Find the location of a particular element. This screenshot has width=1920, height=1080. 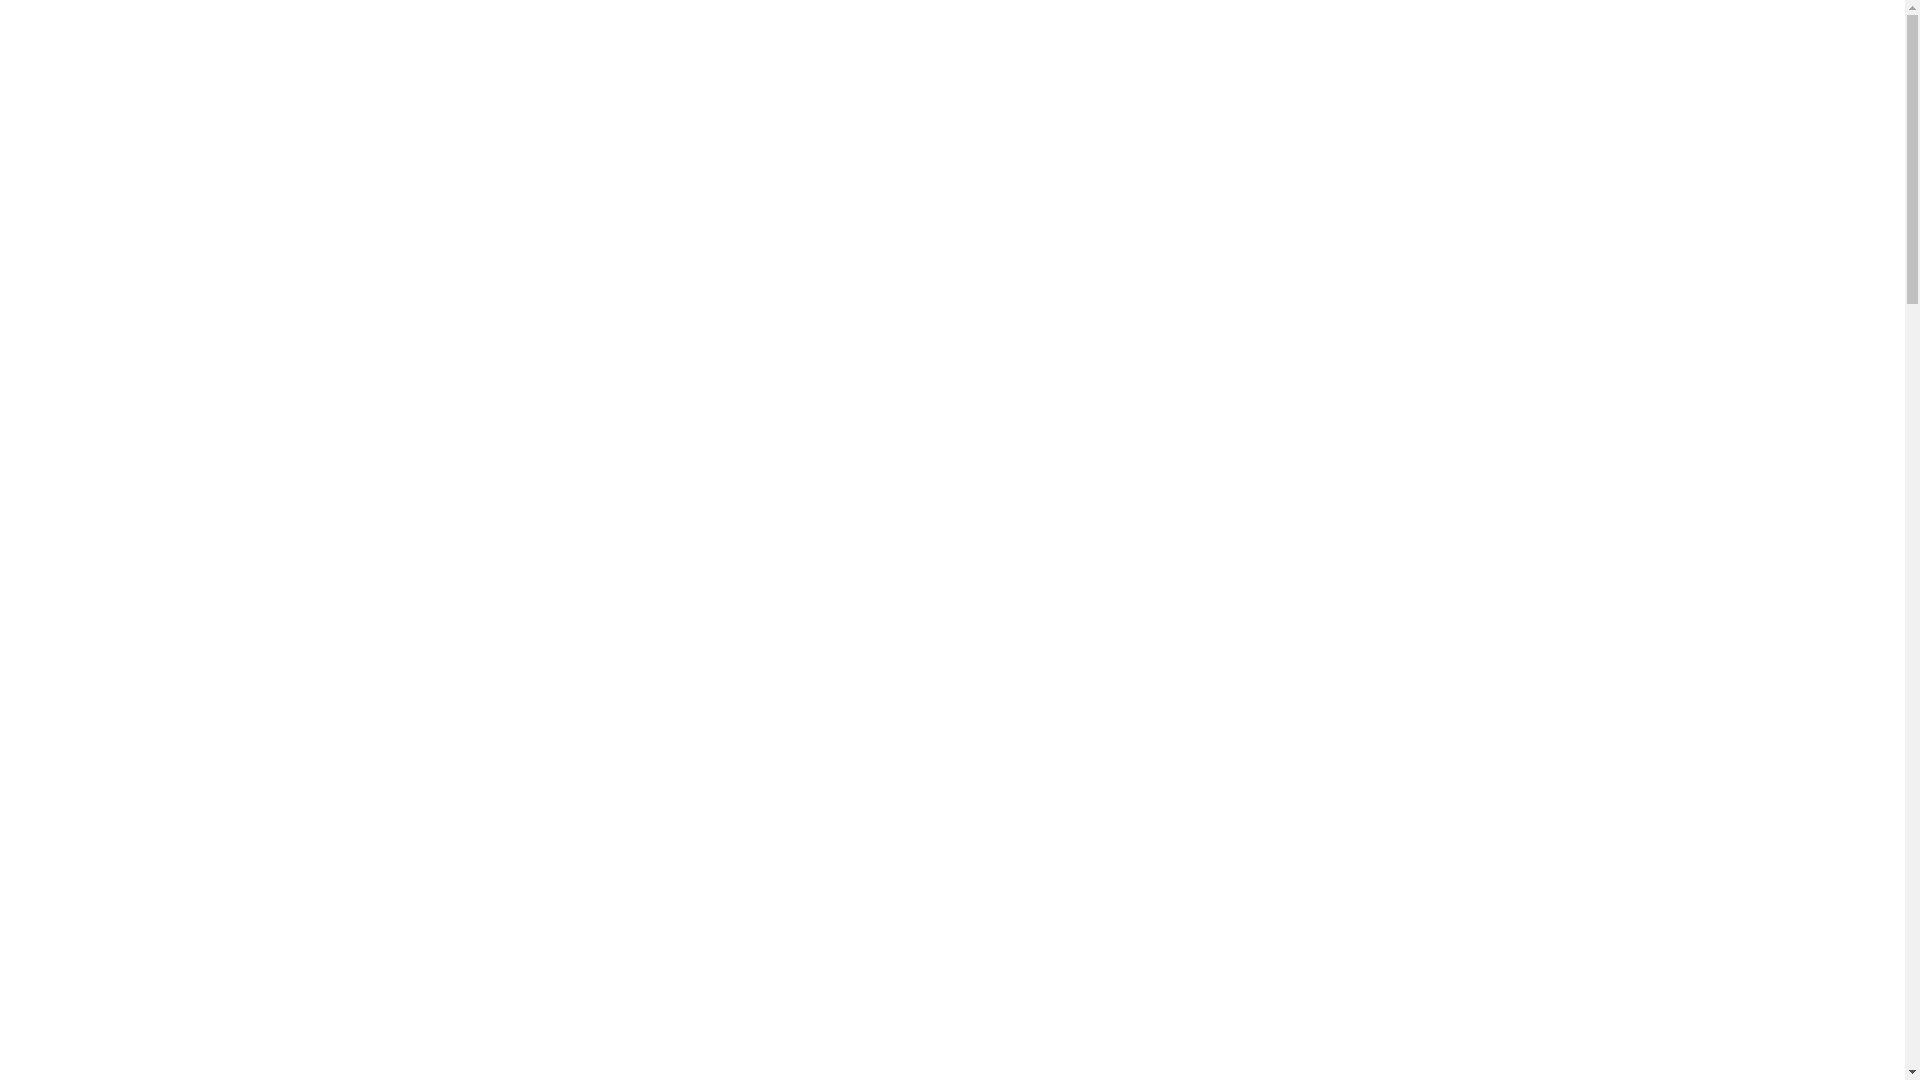

Learn More is located at coordinates (258, 772).